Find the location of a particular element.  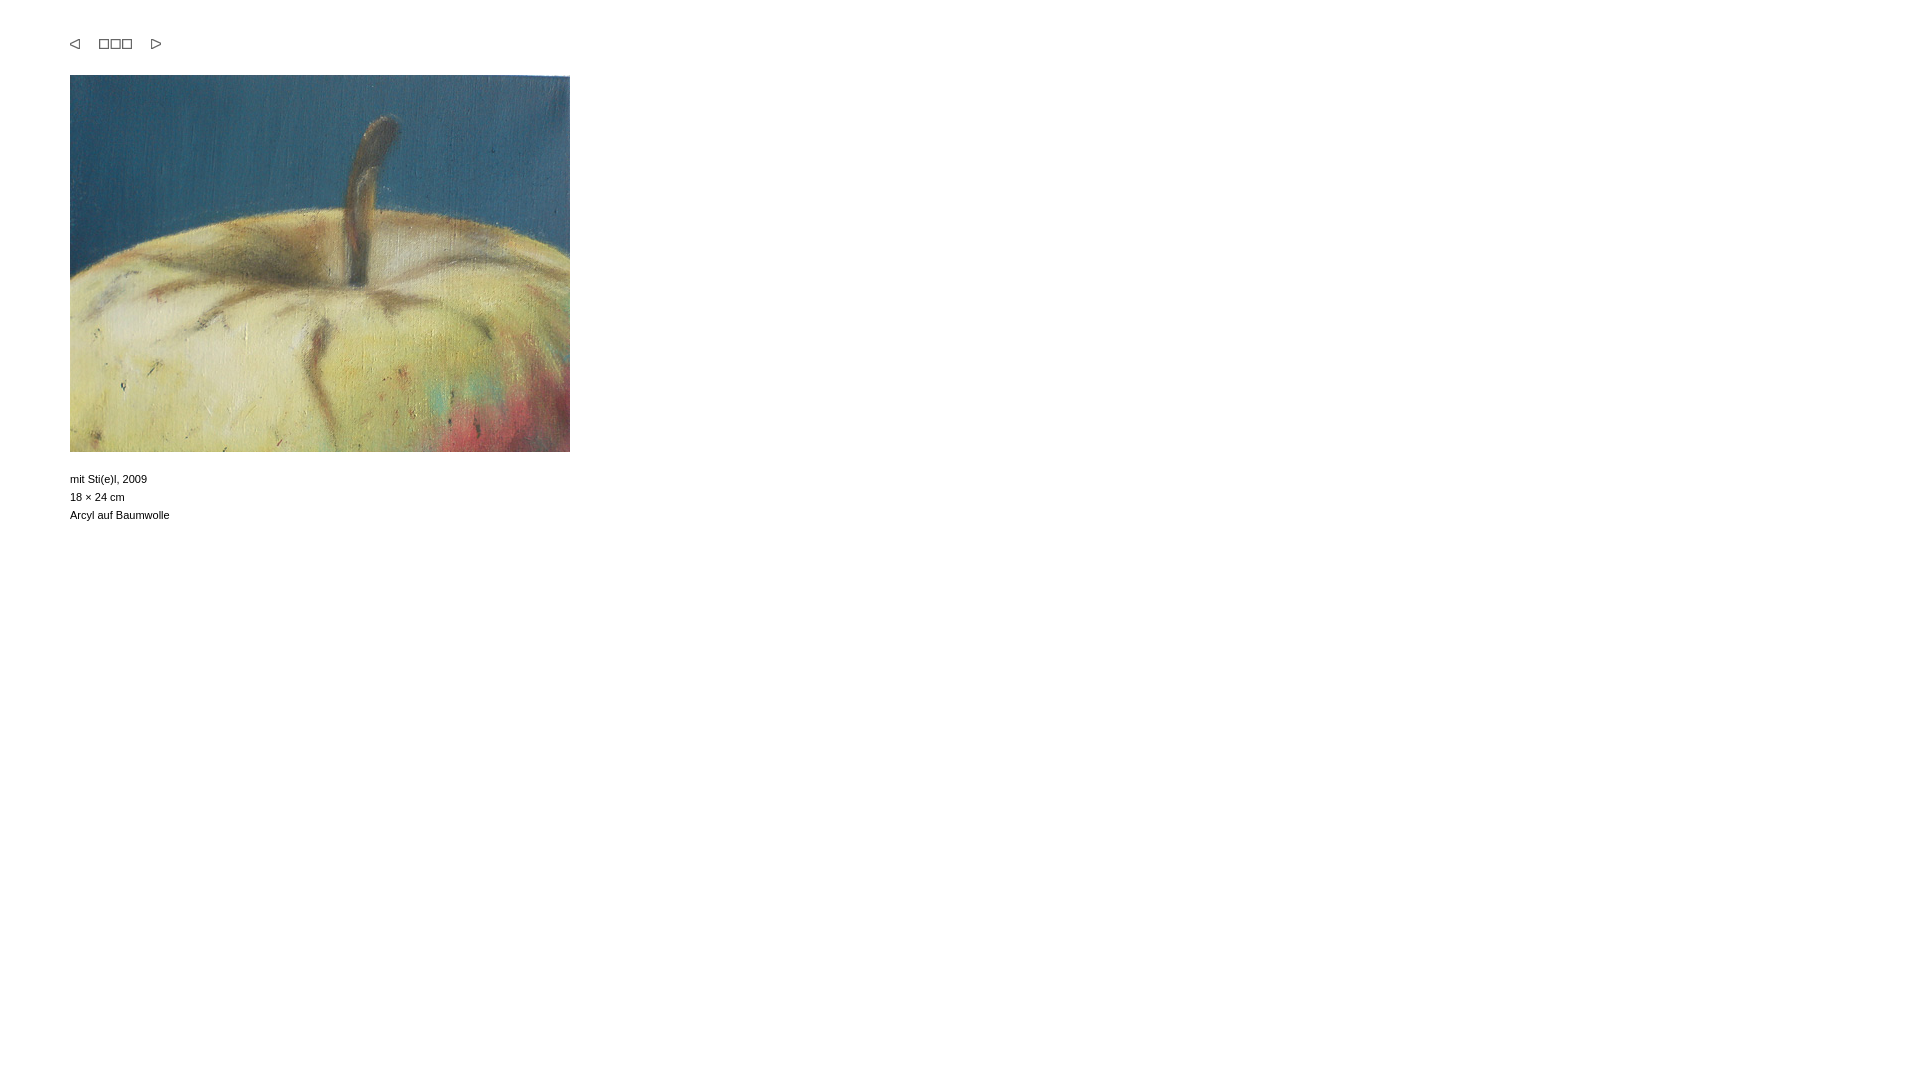

weiter is located at coordinates (156, 44).